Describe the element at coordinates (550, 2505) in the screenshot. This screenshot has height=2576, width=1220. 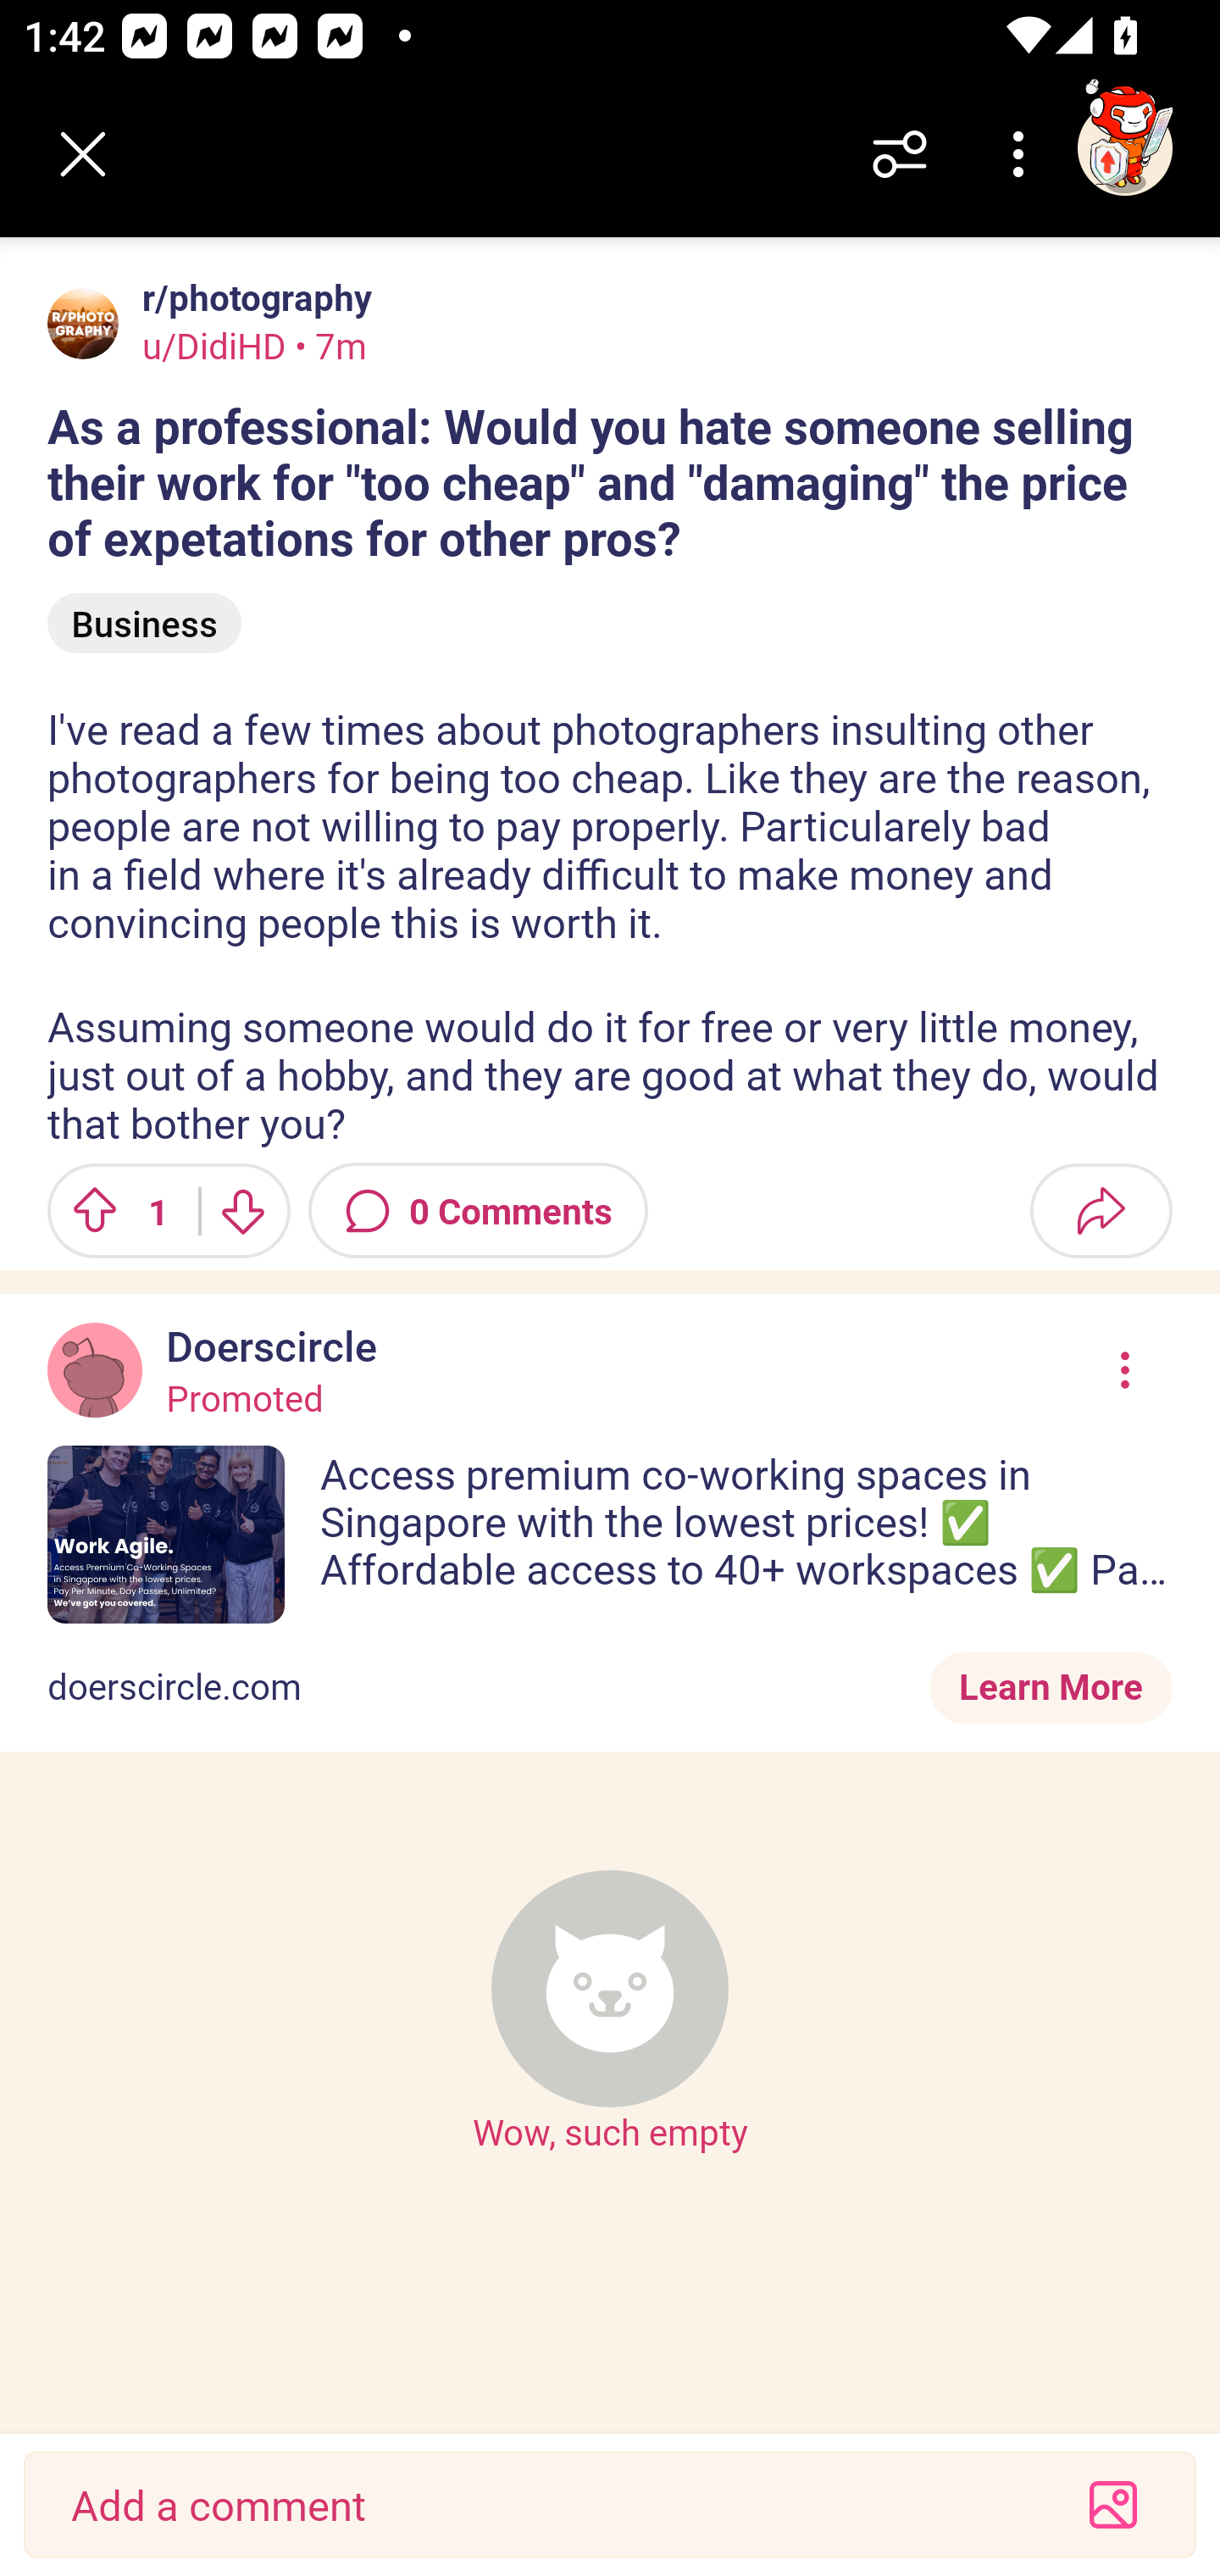
I see `Add a comment` at that location.